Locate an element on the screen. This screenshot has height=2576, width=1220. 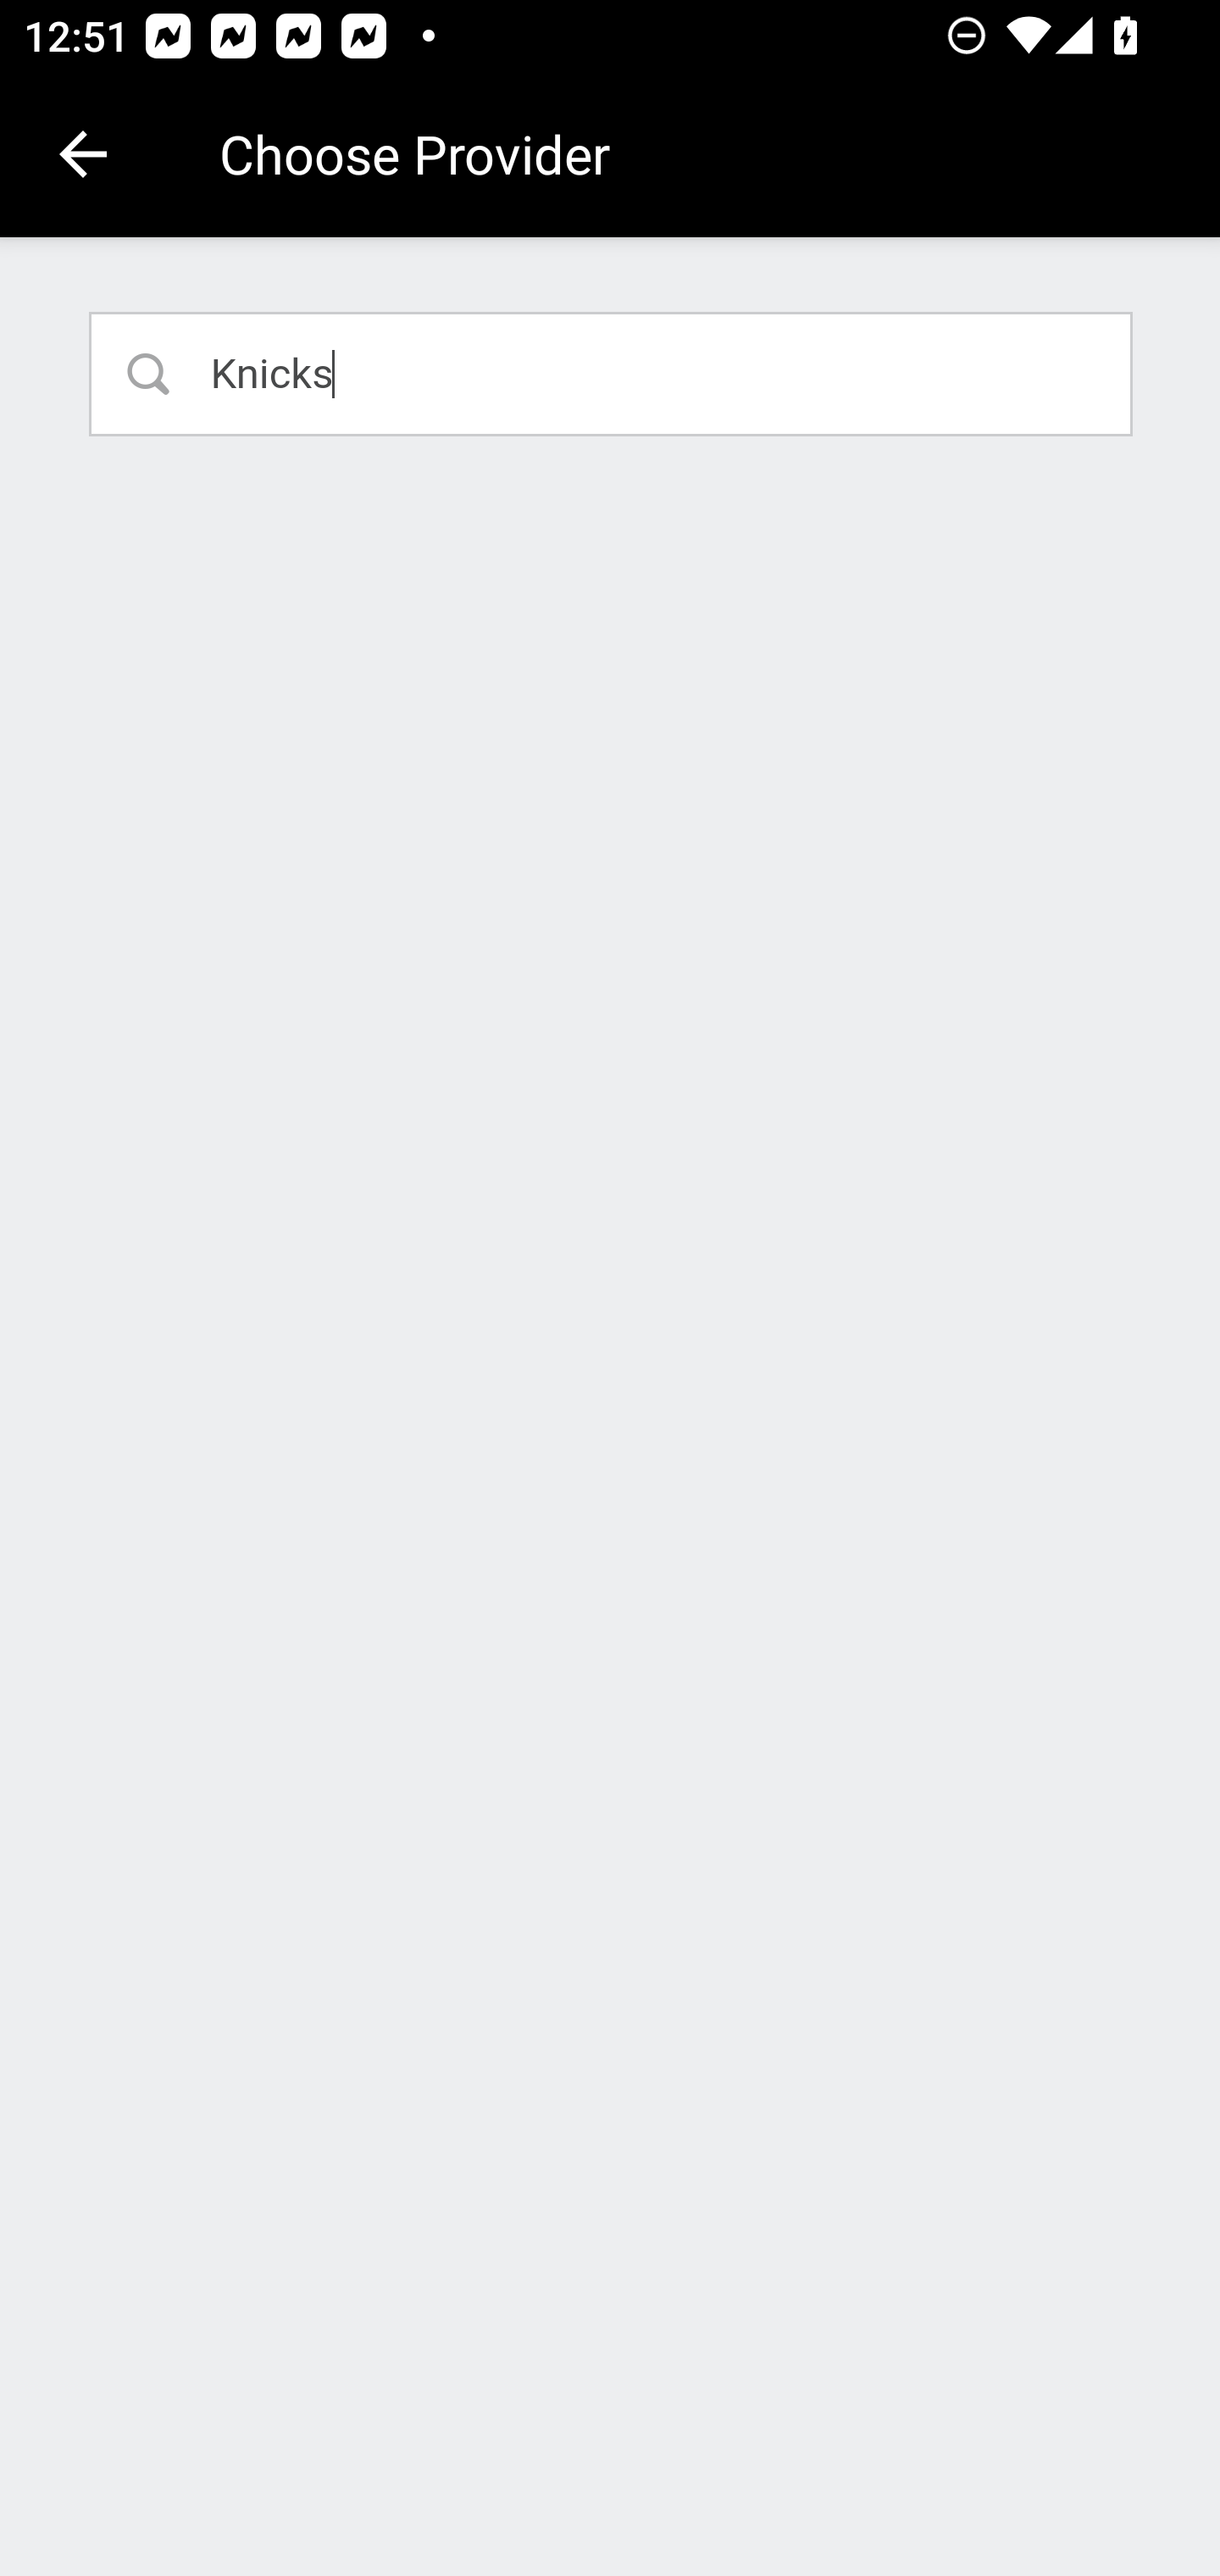
Navigate up is located at coordinates (83, 154).